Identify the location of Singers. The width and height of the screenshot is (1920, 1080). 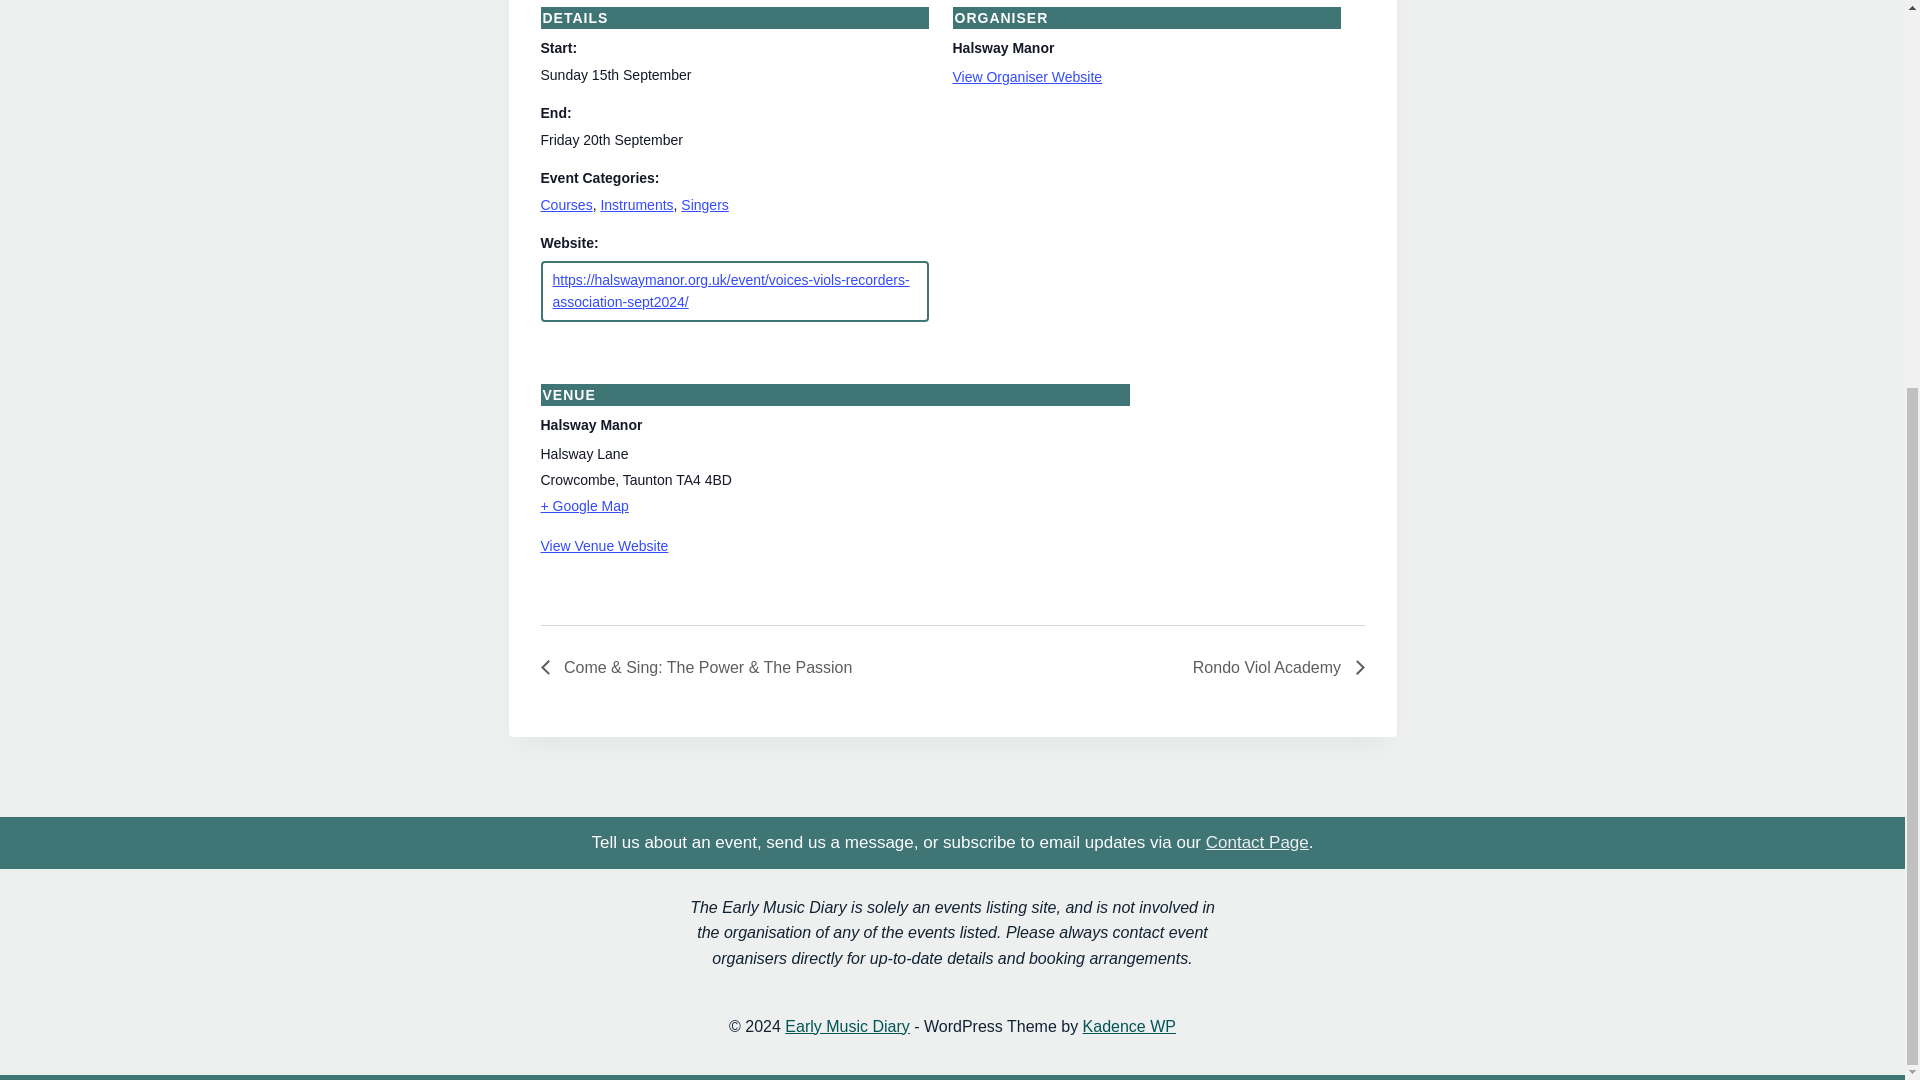
(704, 204).